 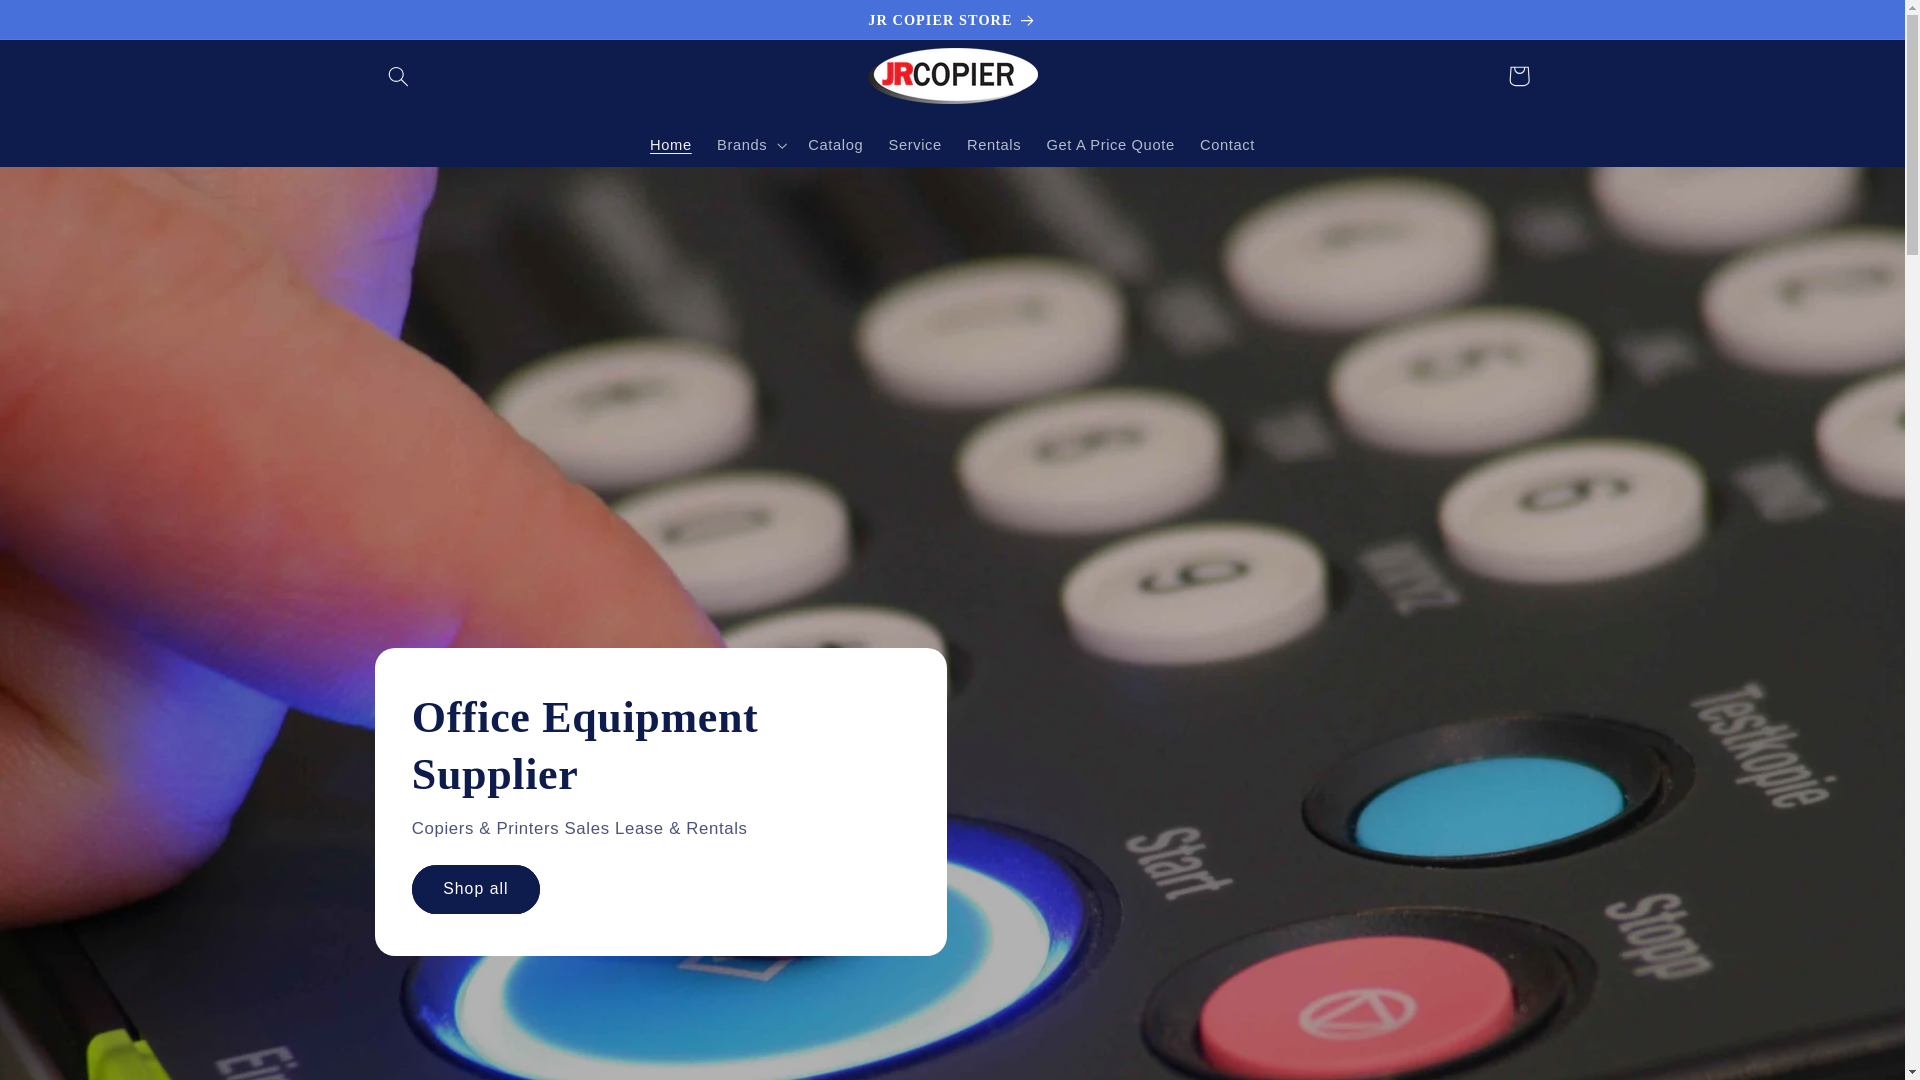 I want to click on Catalog, so click(x=836, y=145).